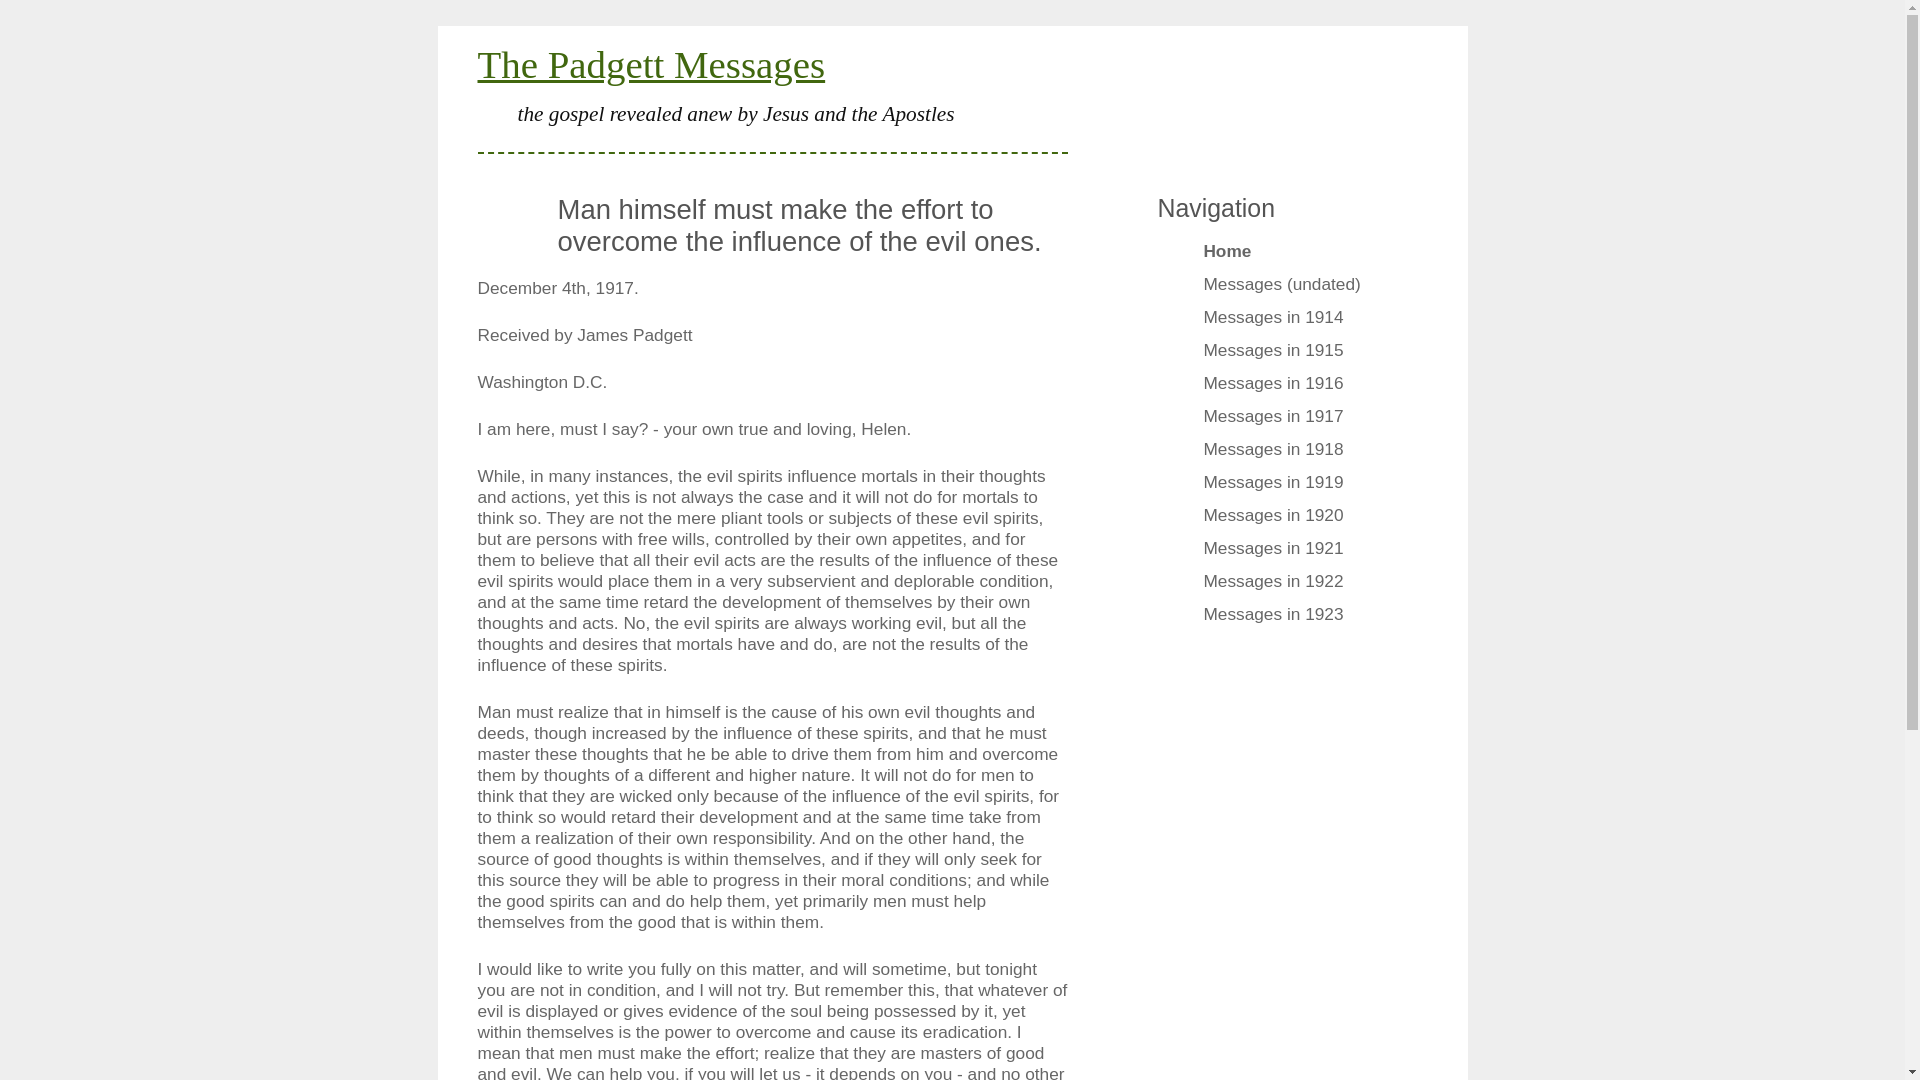 The height and width of the screenshot is (1080, 1920). Describe the element at coordinates (1282, 253) in the screenshot. I see `Home` at that location.